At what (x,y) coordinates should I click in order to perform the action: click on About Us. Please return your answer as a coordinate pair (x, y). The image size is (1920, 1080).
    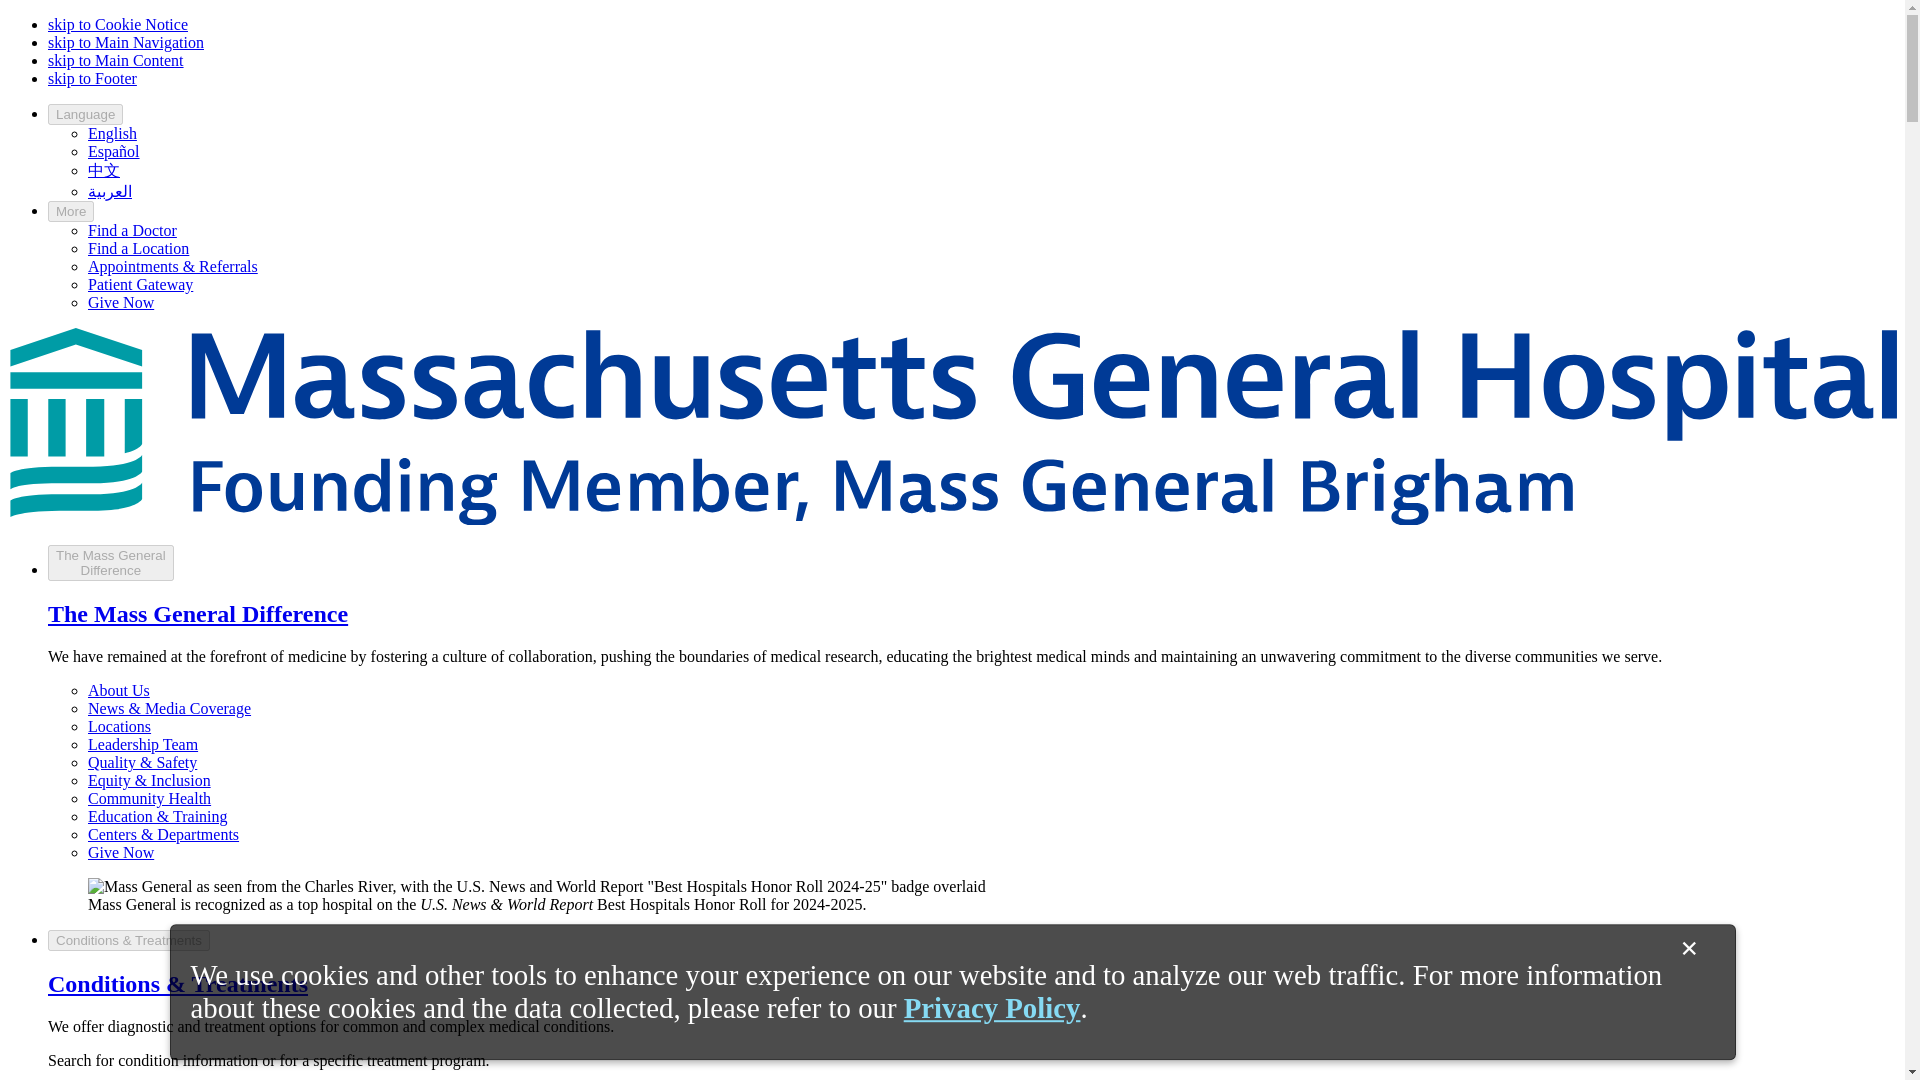
    Looking at the image, I should click on (118, 690).